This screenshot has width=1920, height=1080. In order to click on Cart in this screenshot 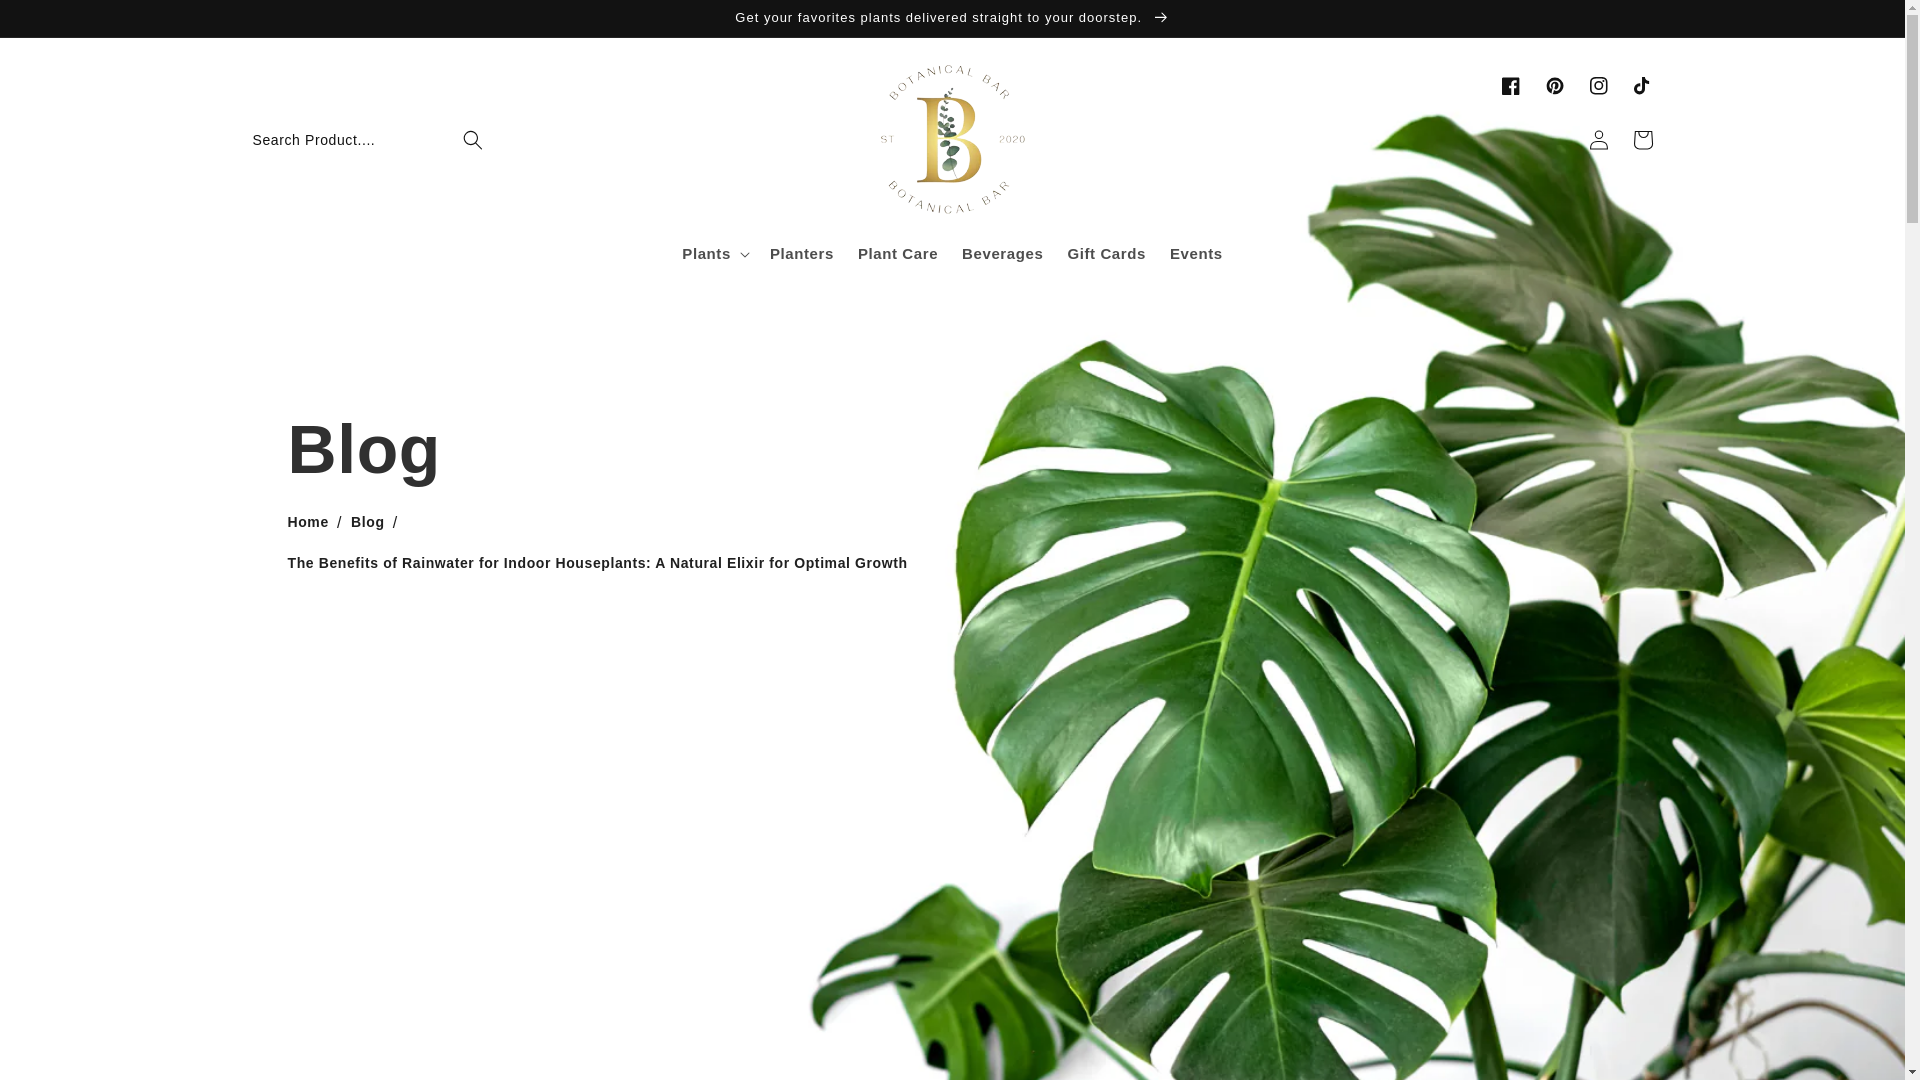, I will do `click(1642, 140)`.